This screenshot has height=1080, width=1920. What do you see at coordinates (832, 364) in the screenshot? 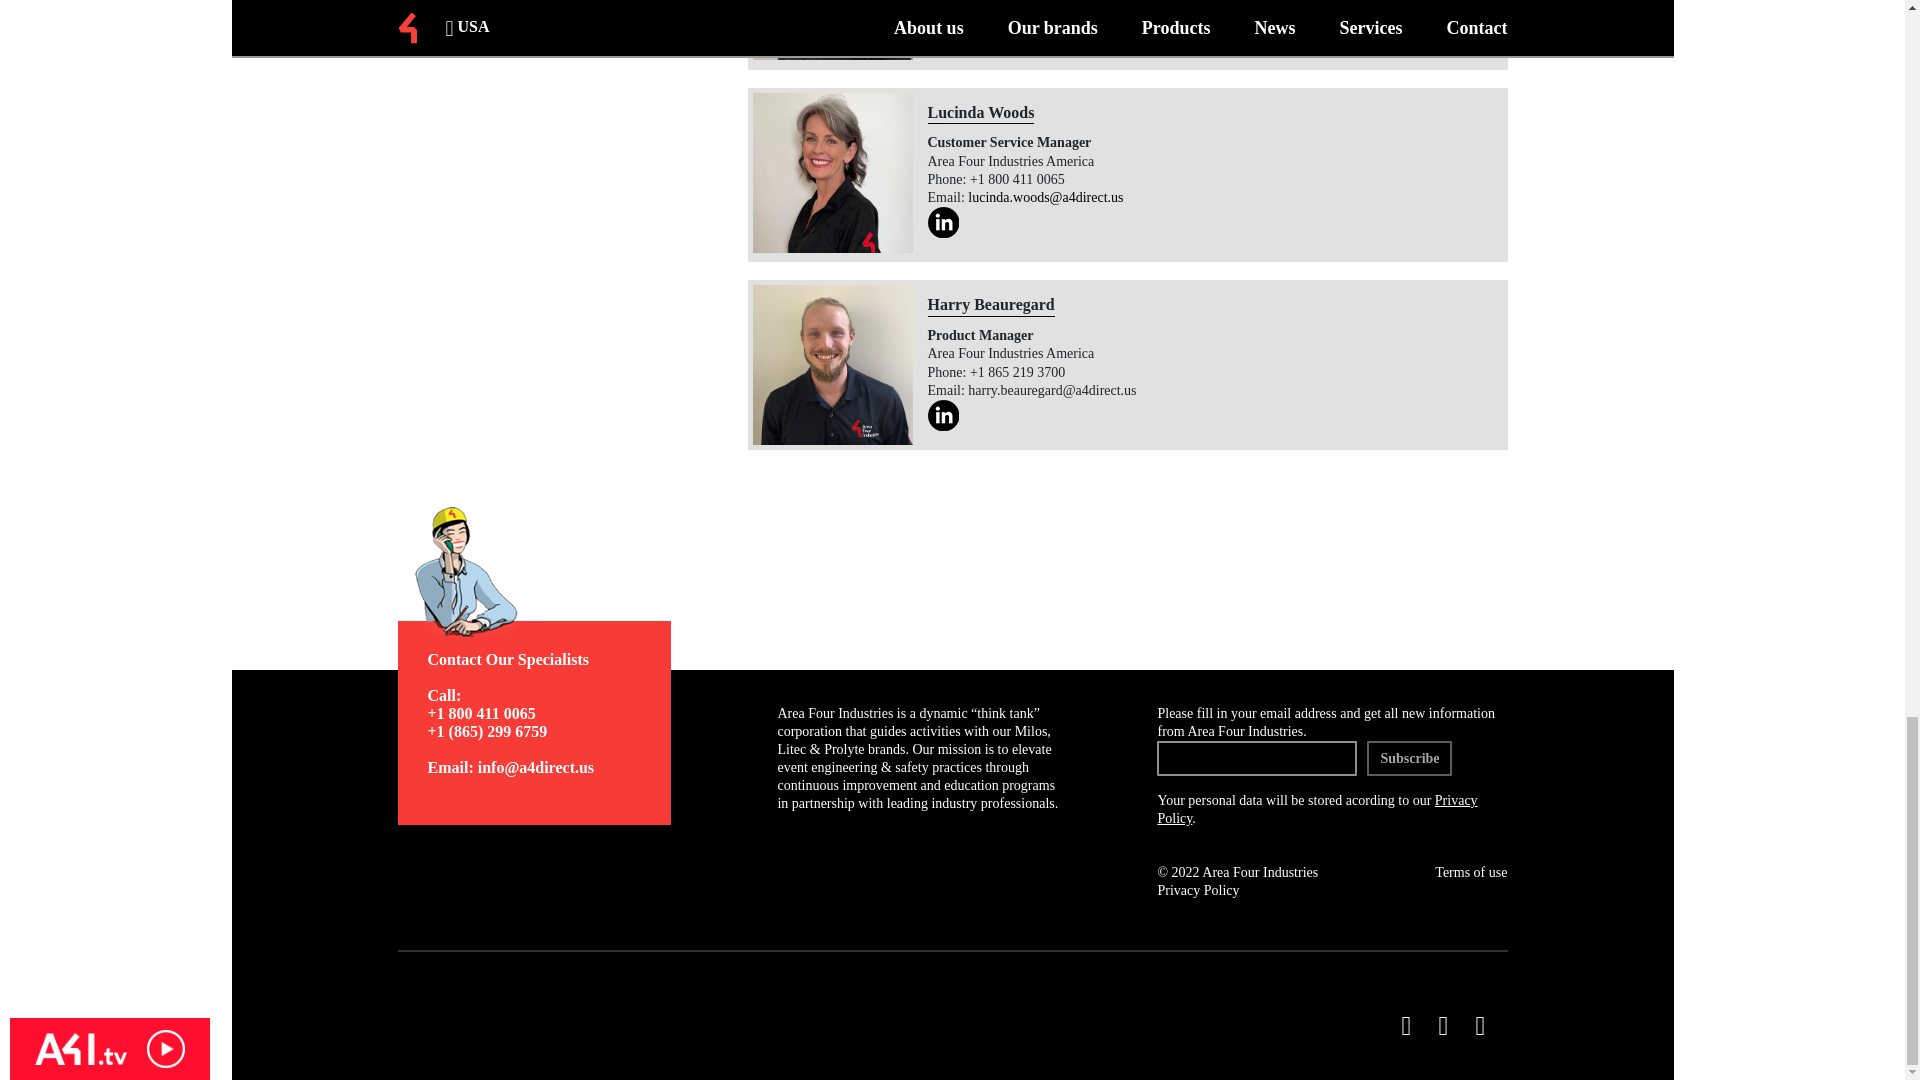
I see `Harry Beauregard ` at bounding box center [832, 364].